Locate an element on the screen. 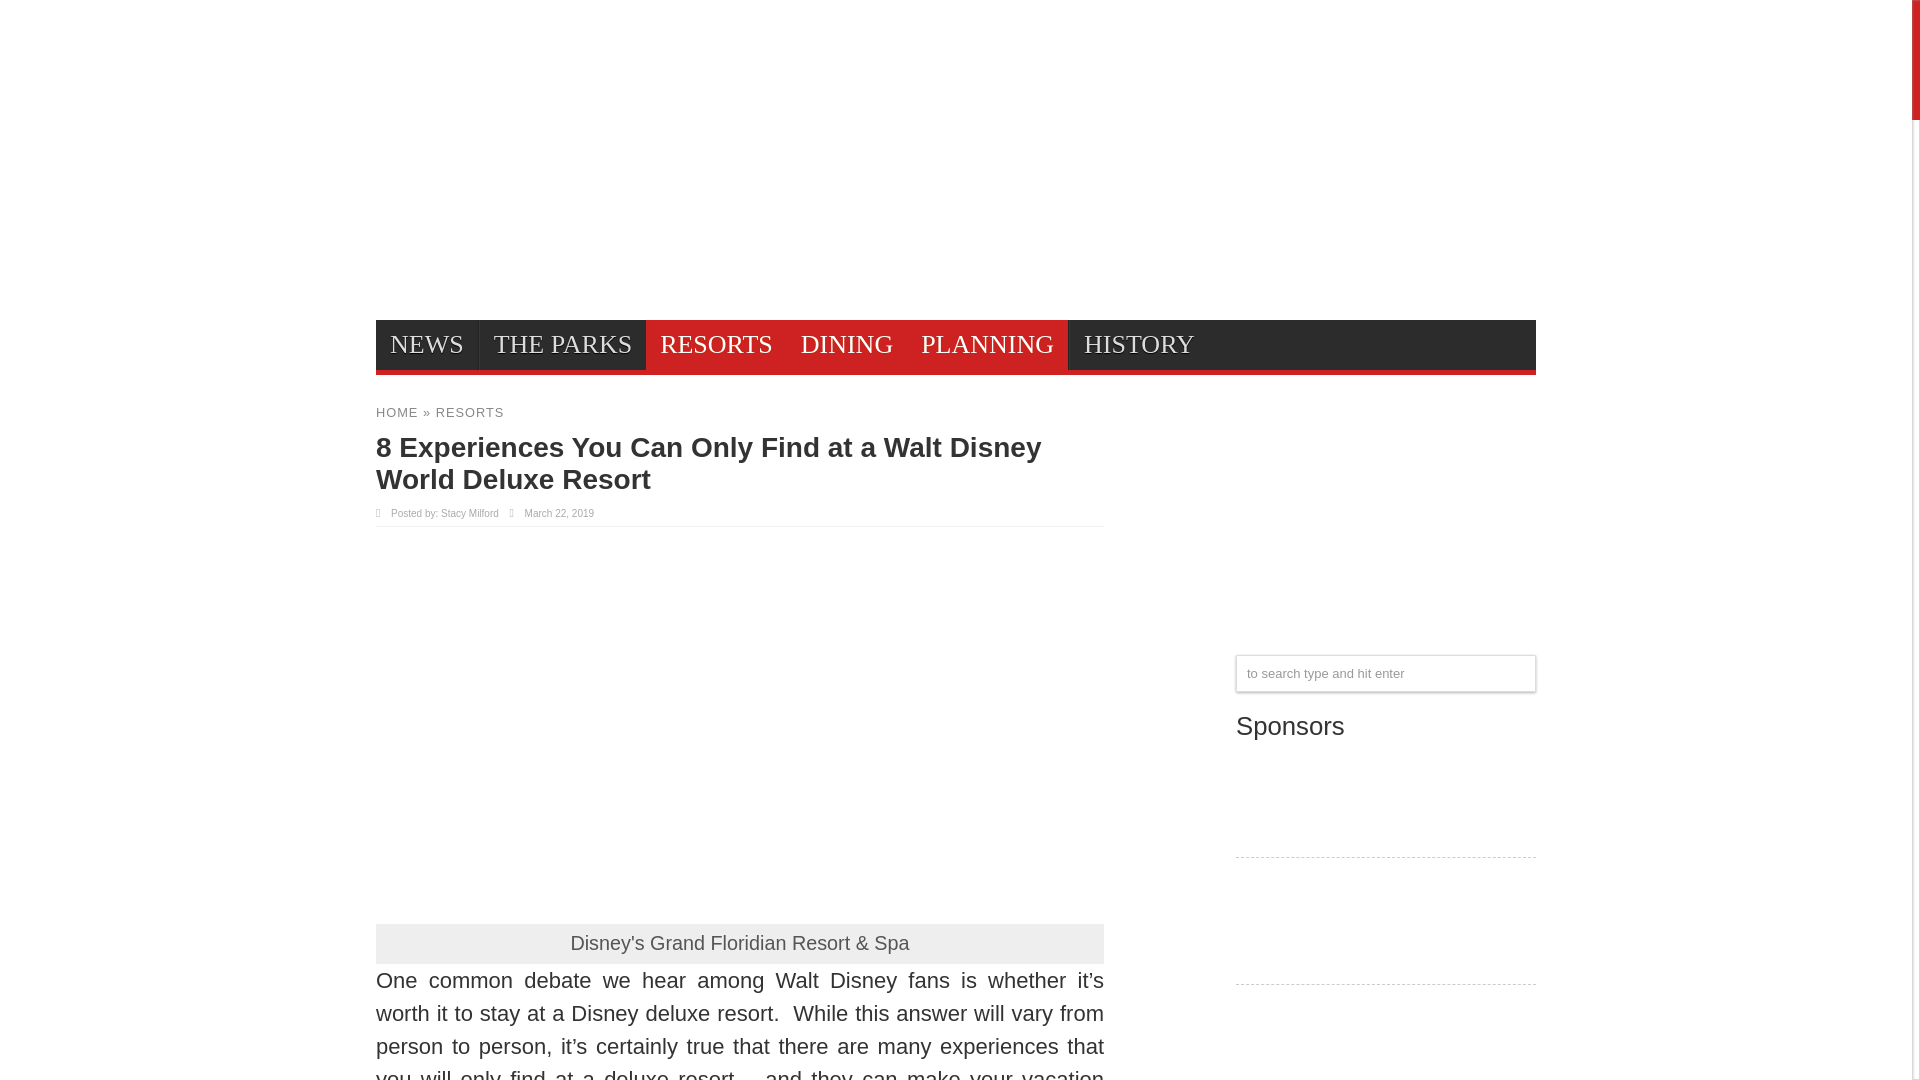 This screenshot has width=1920, height=1080. to search type and hit enter is located at coordinates (1386, 673).